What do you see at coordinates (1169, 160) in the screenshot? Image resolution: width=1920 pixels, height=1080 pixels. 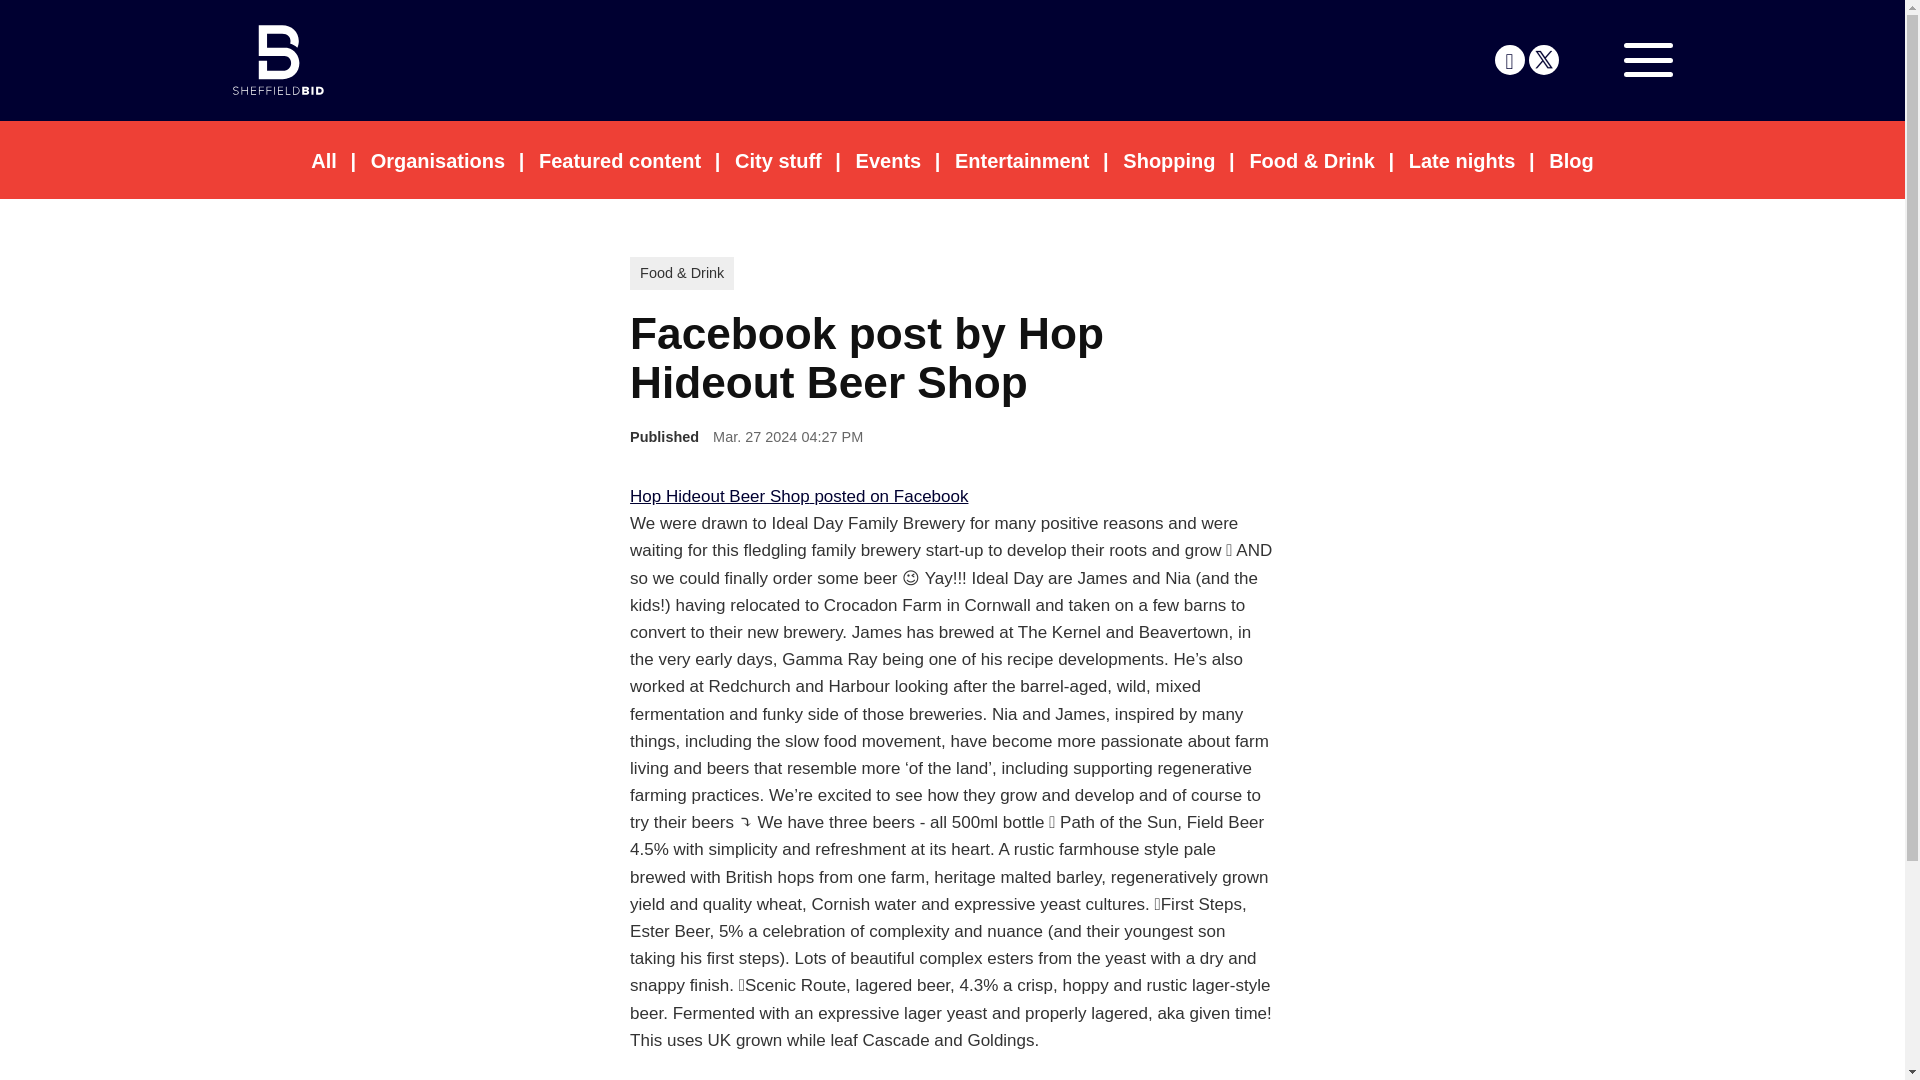 I see `Shopping` at bounding box center [1169, 160].